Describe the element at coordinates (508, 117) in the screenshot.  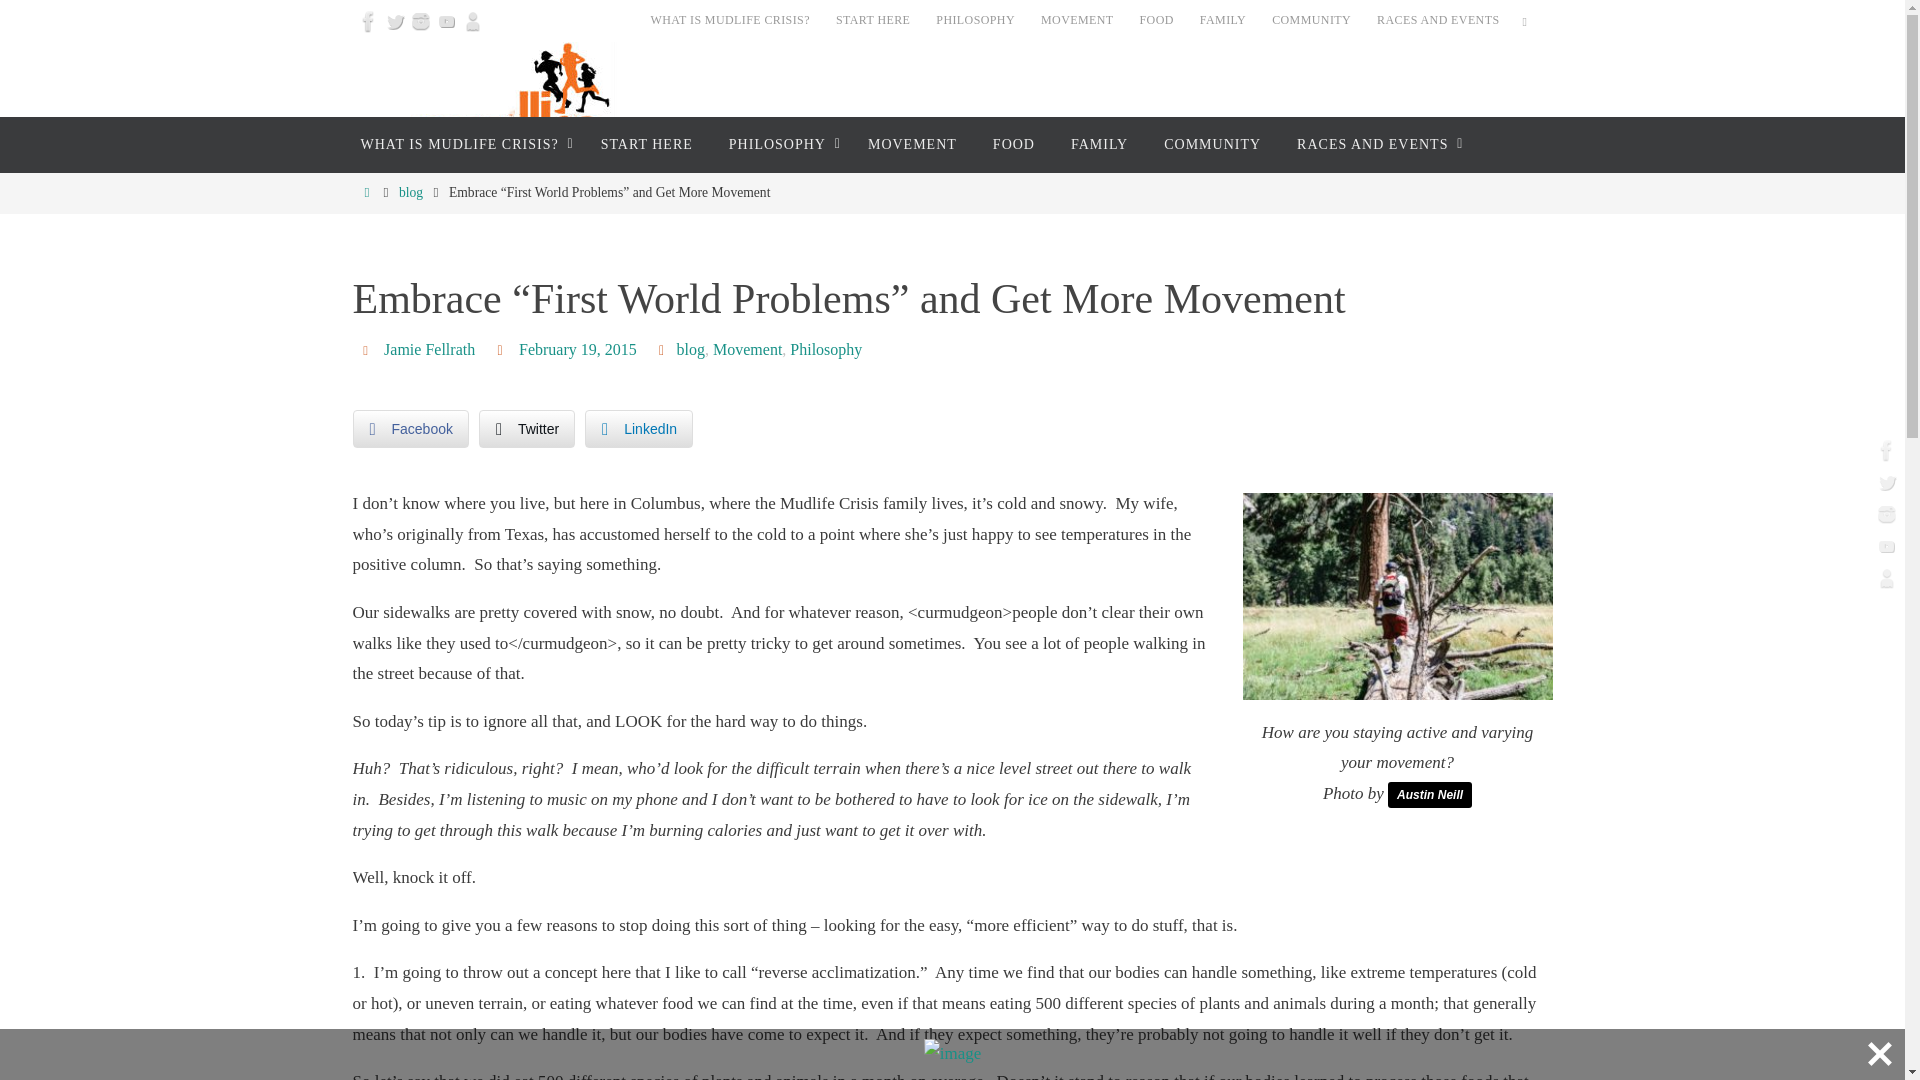
I see `Mudlife Crisis` at that location.